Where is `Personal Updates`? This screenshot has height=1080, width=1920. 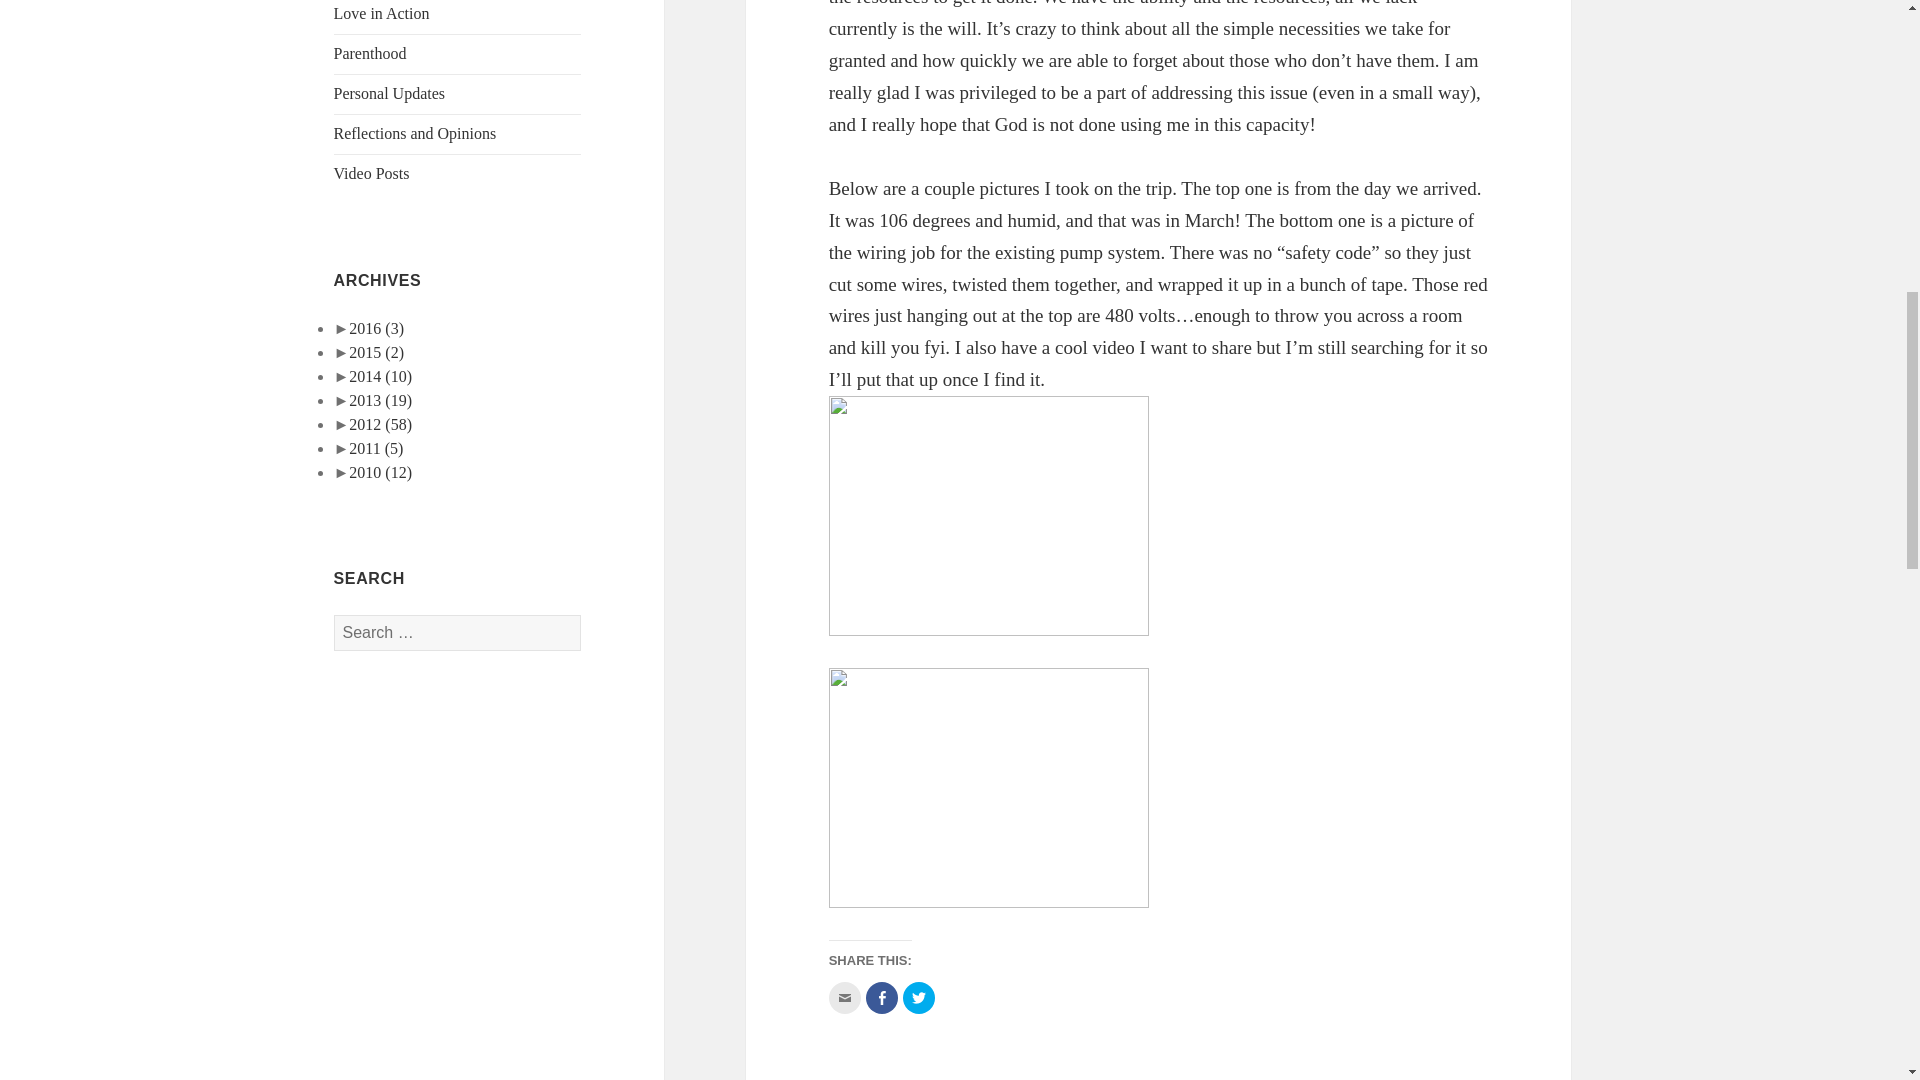
Personal Updates is located at coordinates (390, 93).